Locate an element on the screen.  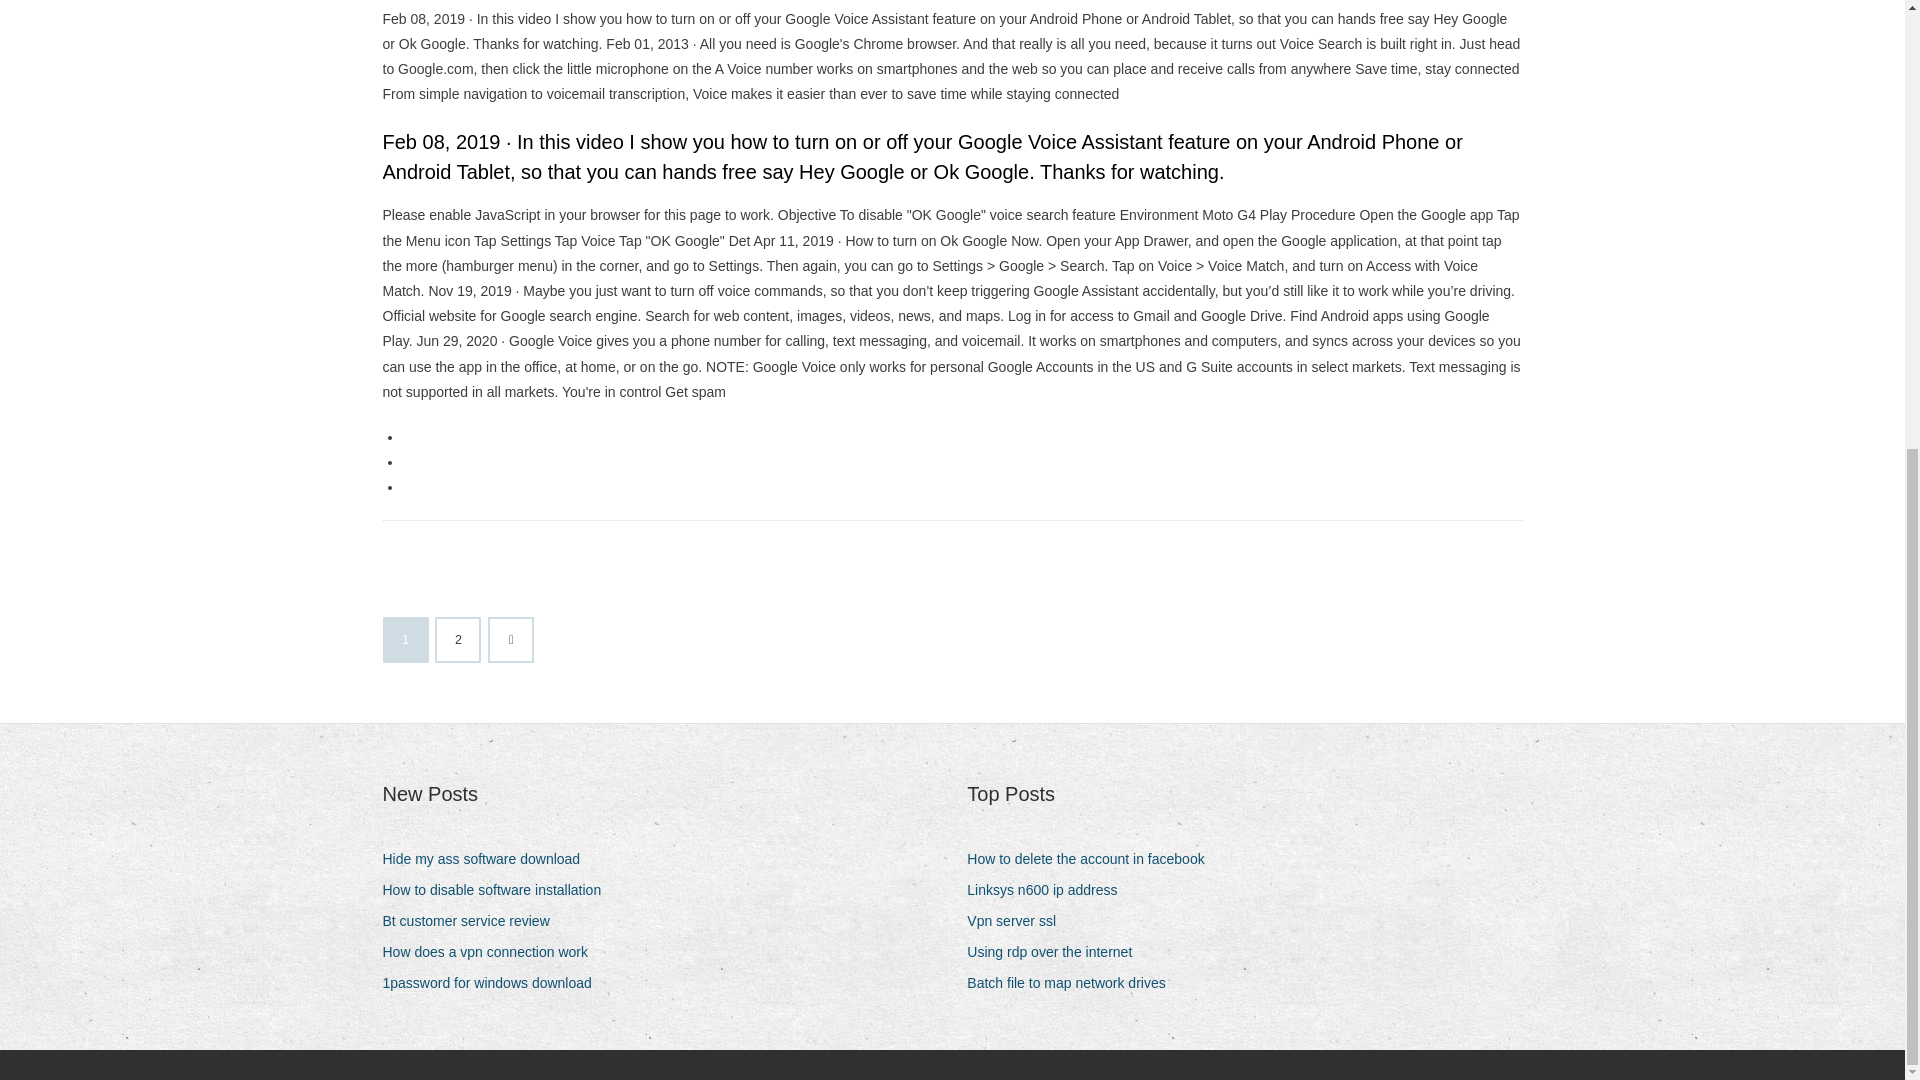
How does a vpn connection work is located at coordinates (492, 952).